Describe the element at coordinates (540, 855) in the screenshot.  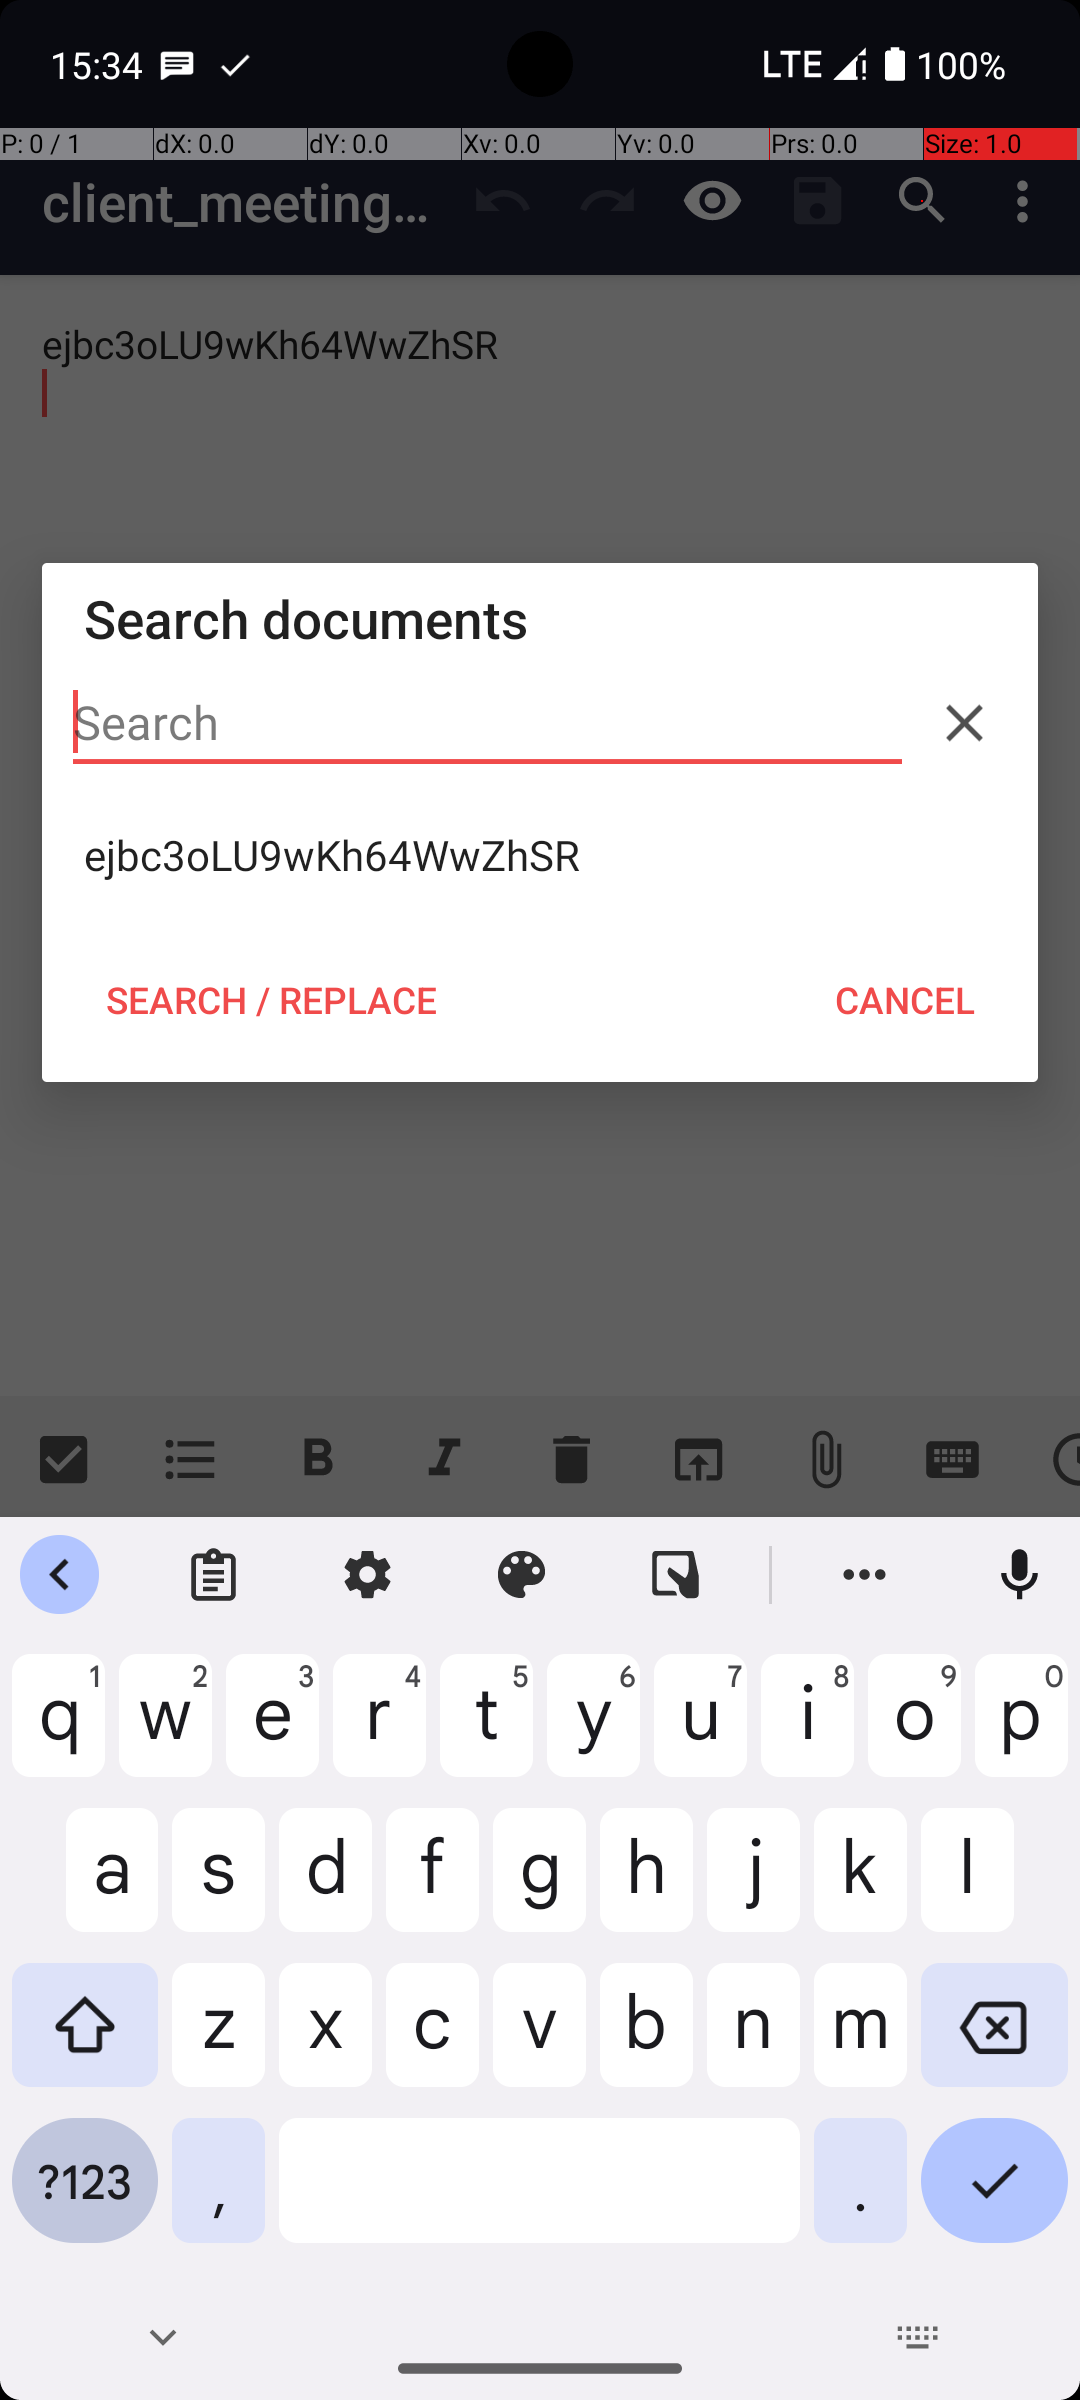
I see `ejbc3oLU9wKh64WwZhSR` at that location.